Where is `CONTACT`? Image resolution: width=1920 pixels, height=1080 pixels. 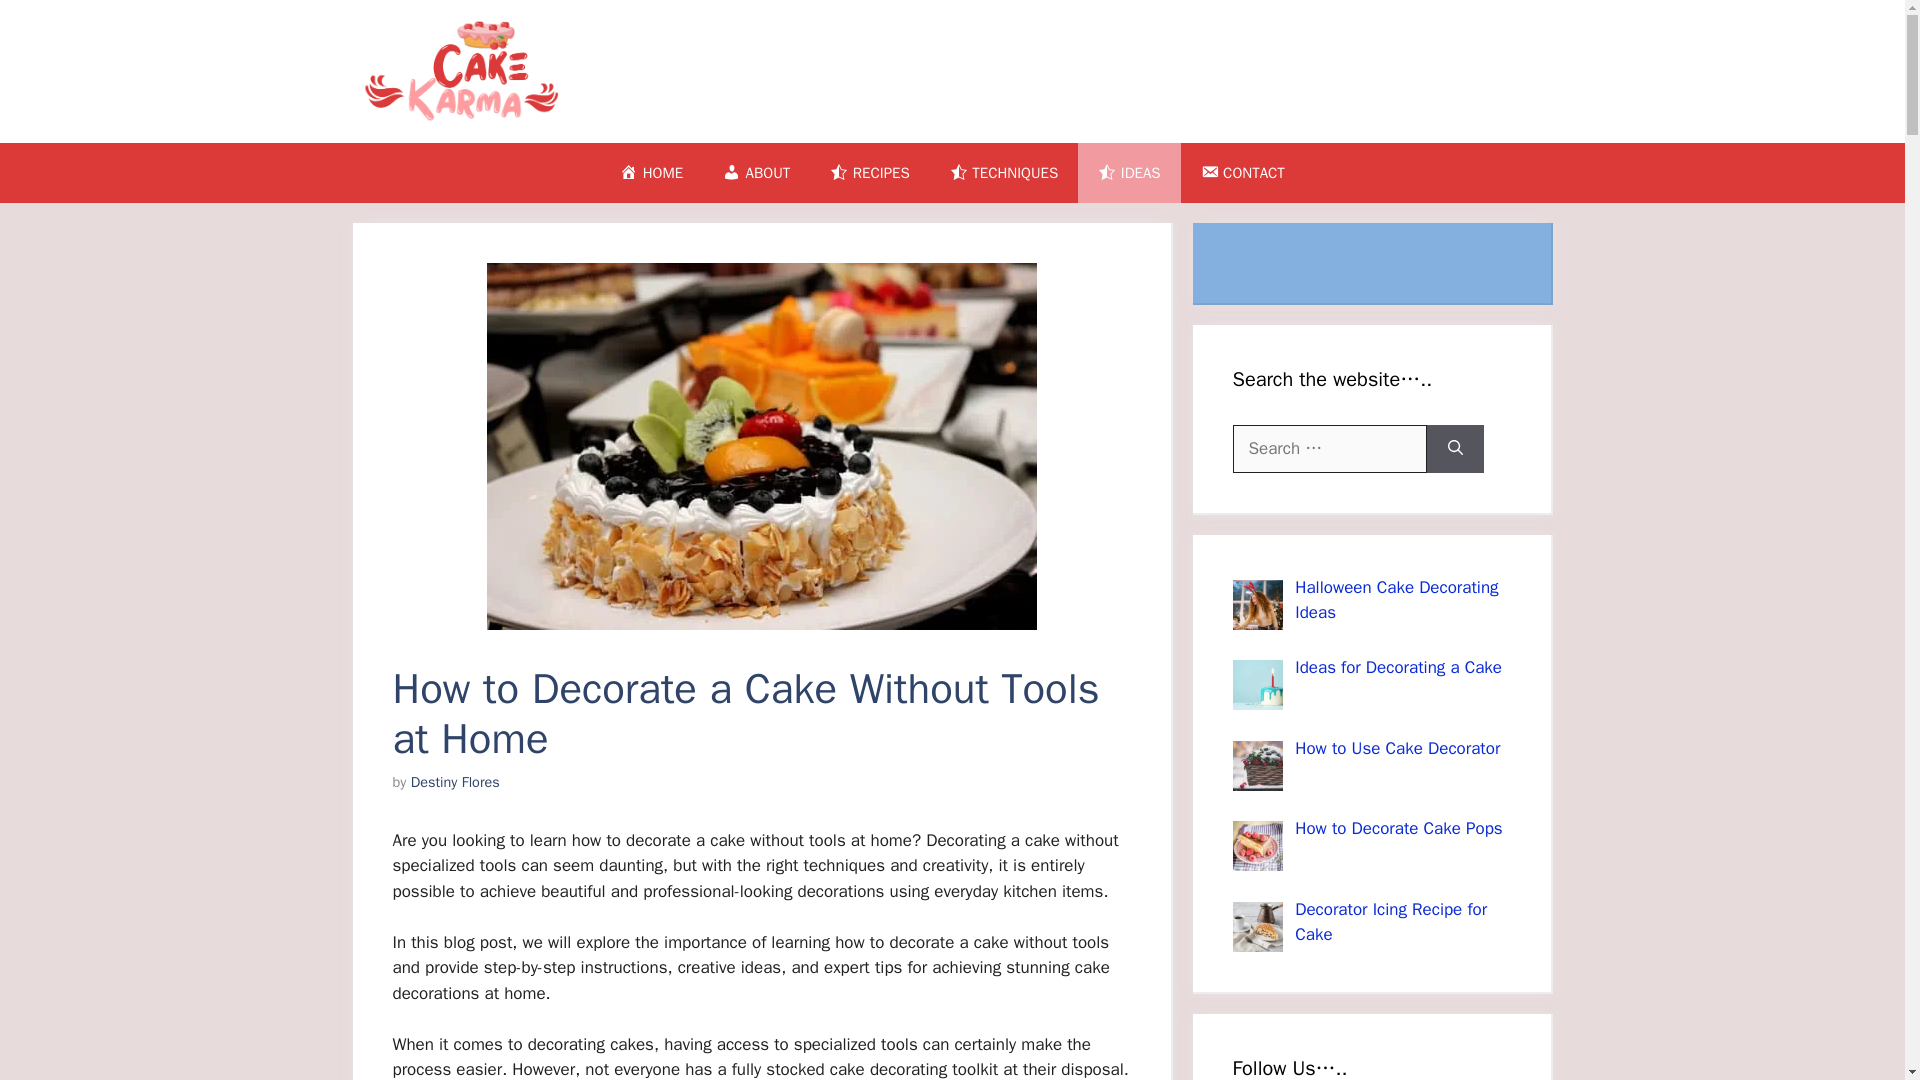
CONTACT is located at coordinates (1242, 172).